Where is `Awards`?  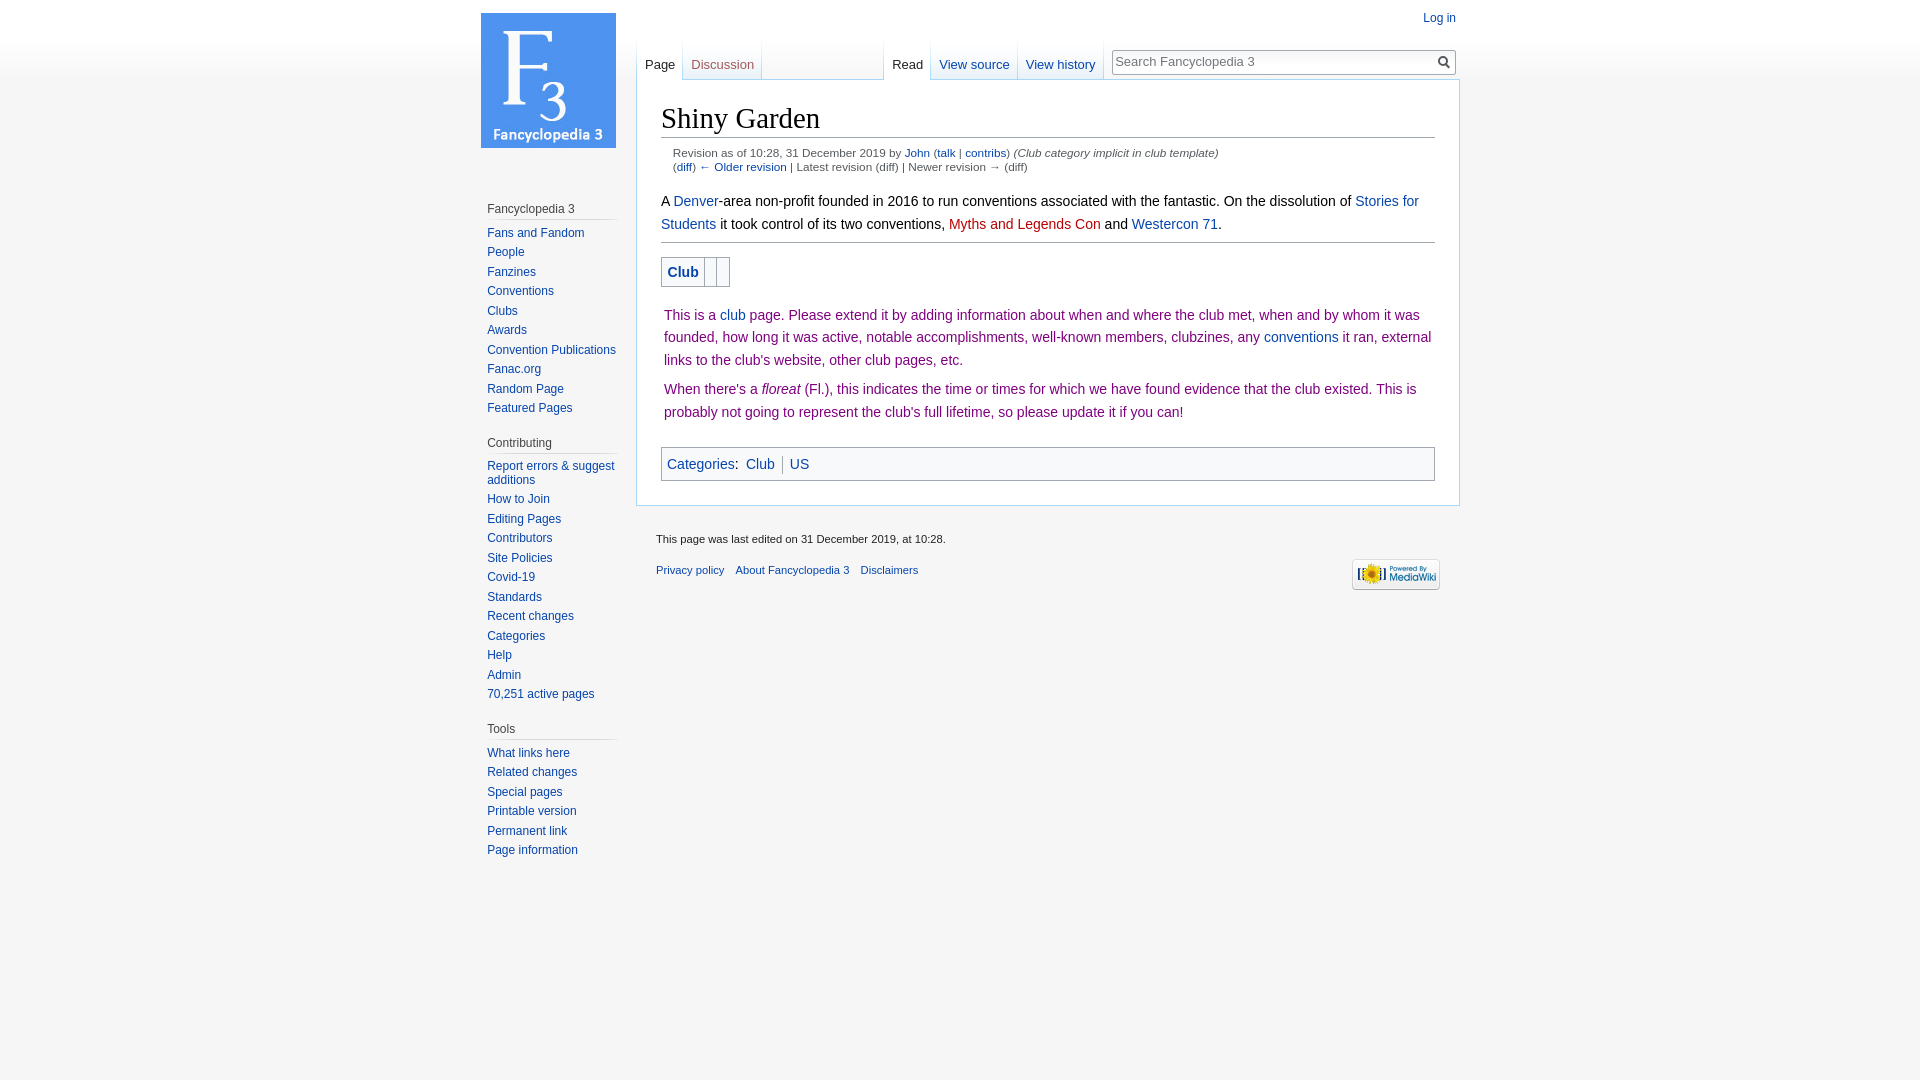
Awards is located at coordinates (506, 329).